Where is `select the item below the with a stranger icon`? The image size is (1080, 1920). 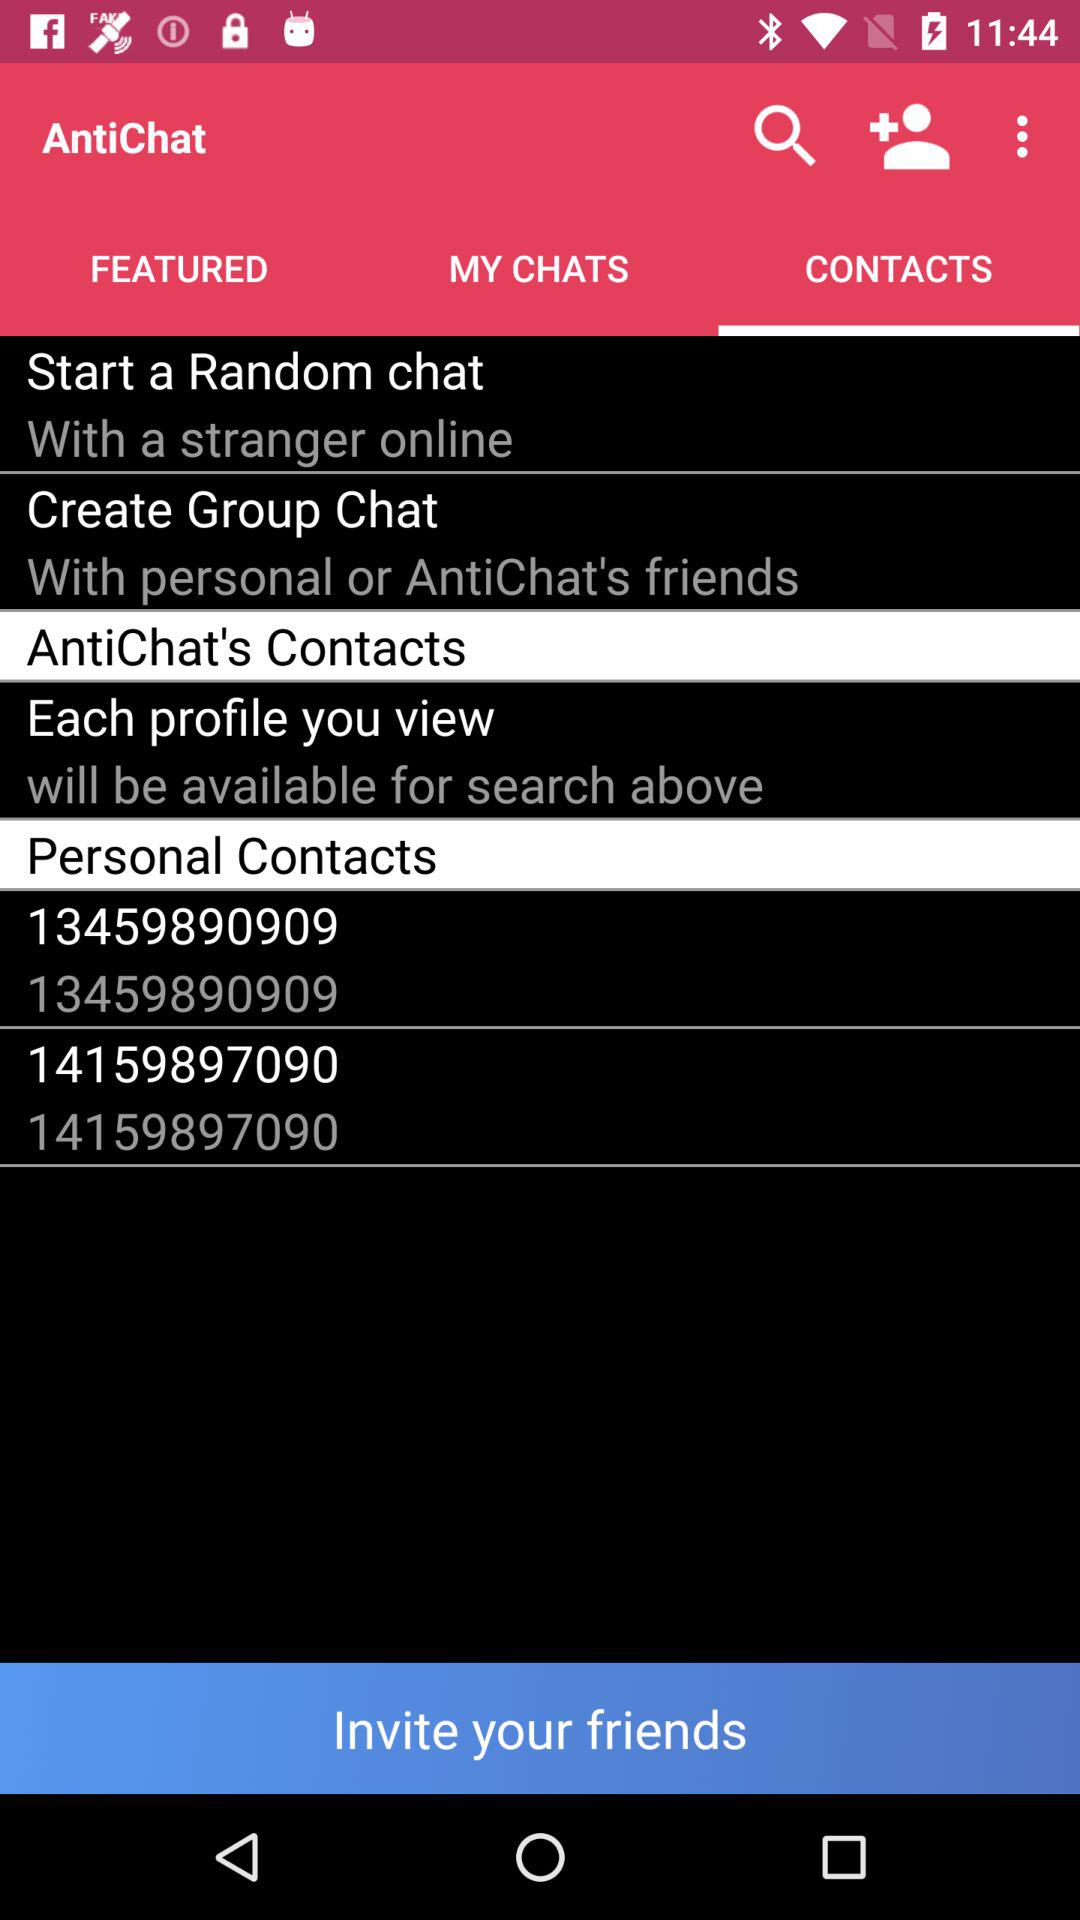 select the item below the with a stranger icon is located at coordinates (232, 508).